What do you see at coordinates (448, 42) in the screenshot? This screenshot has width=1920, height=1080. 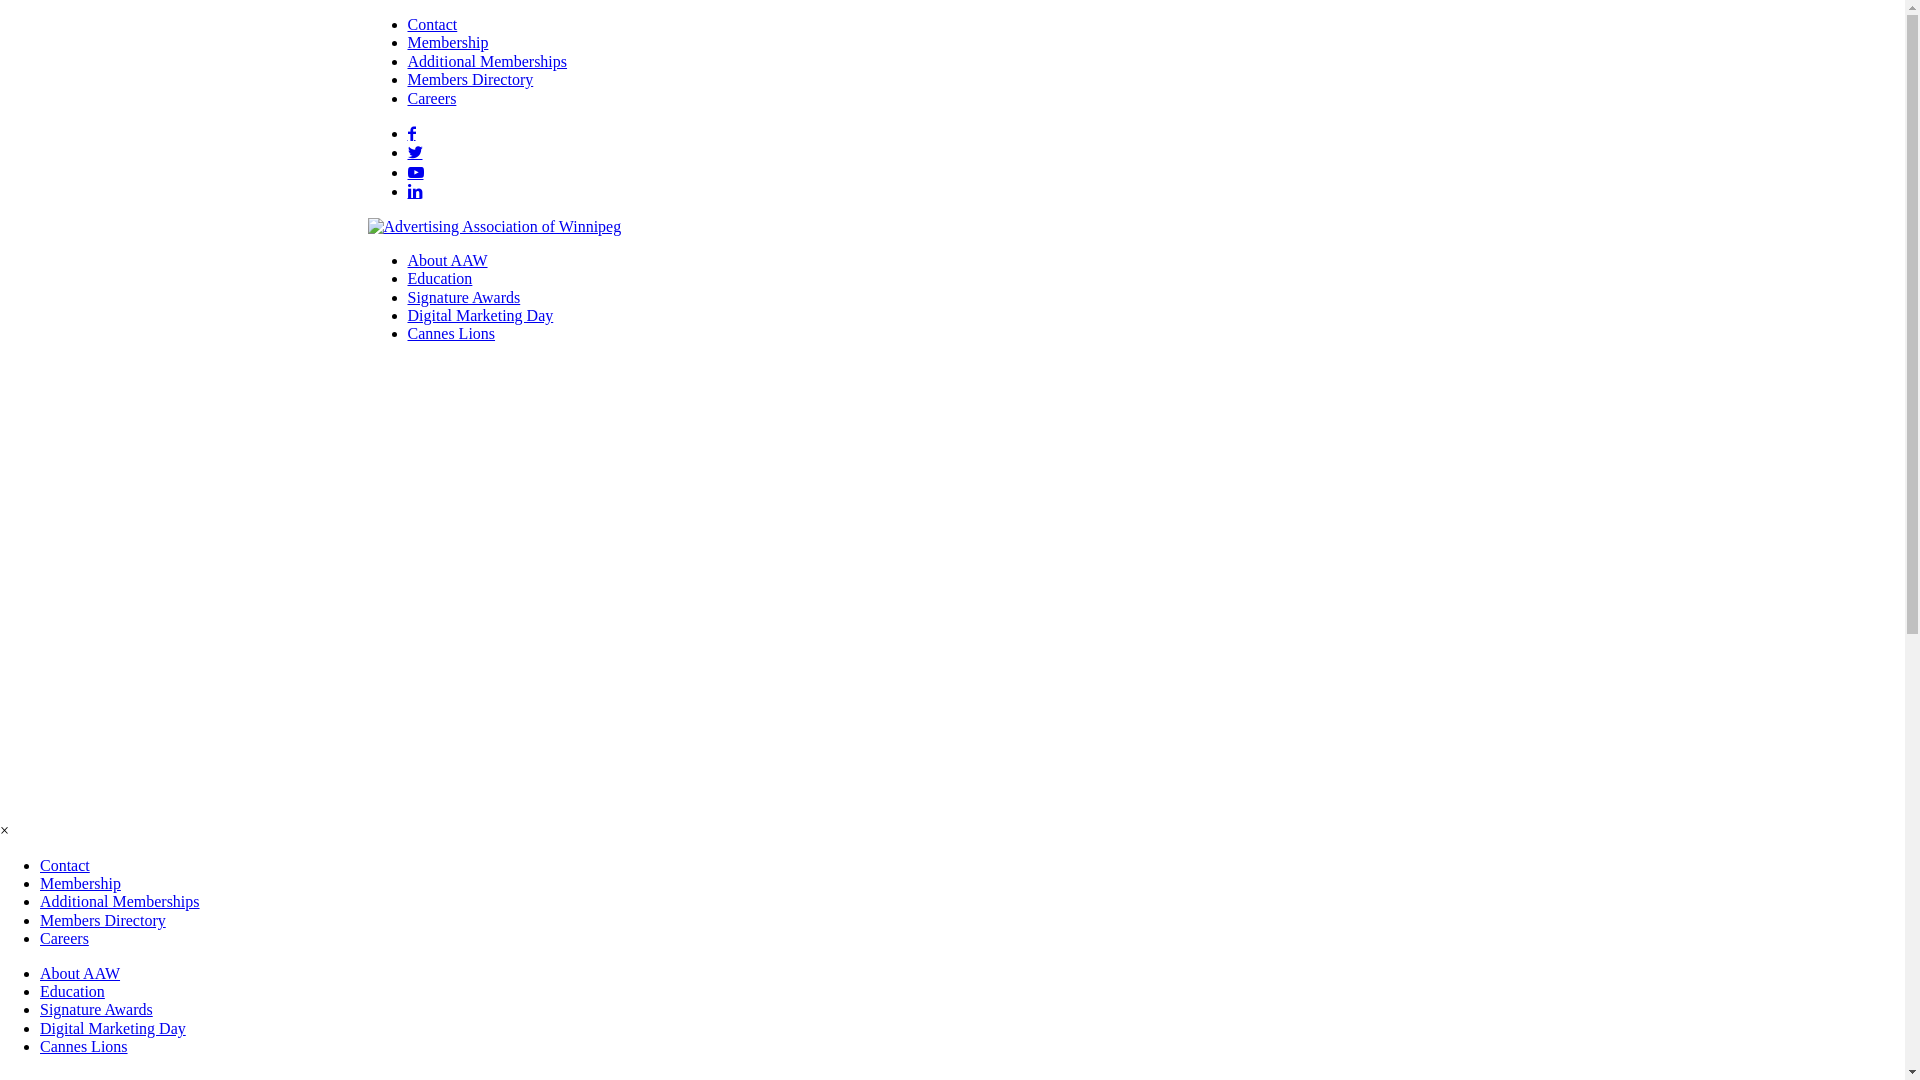 I see `Membership` at bounding box center [448, 42].